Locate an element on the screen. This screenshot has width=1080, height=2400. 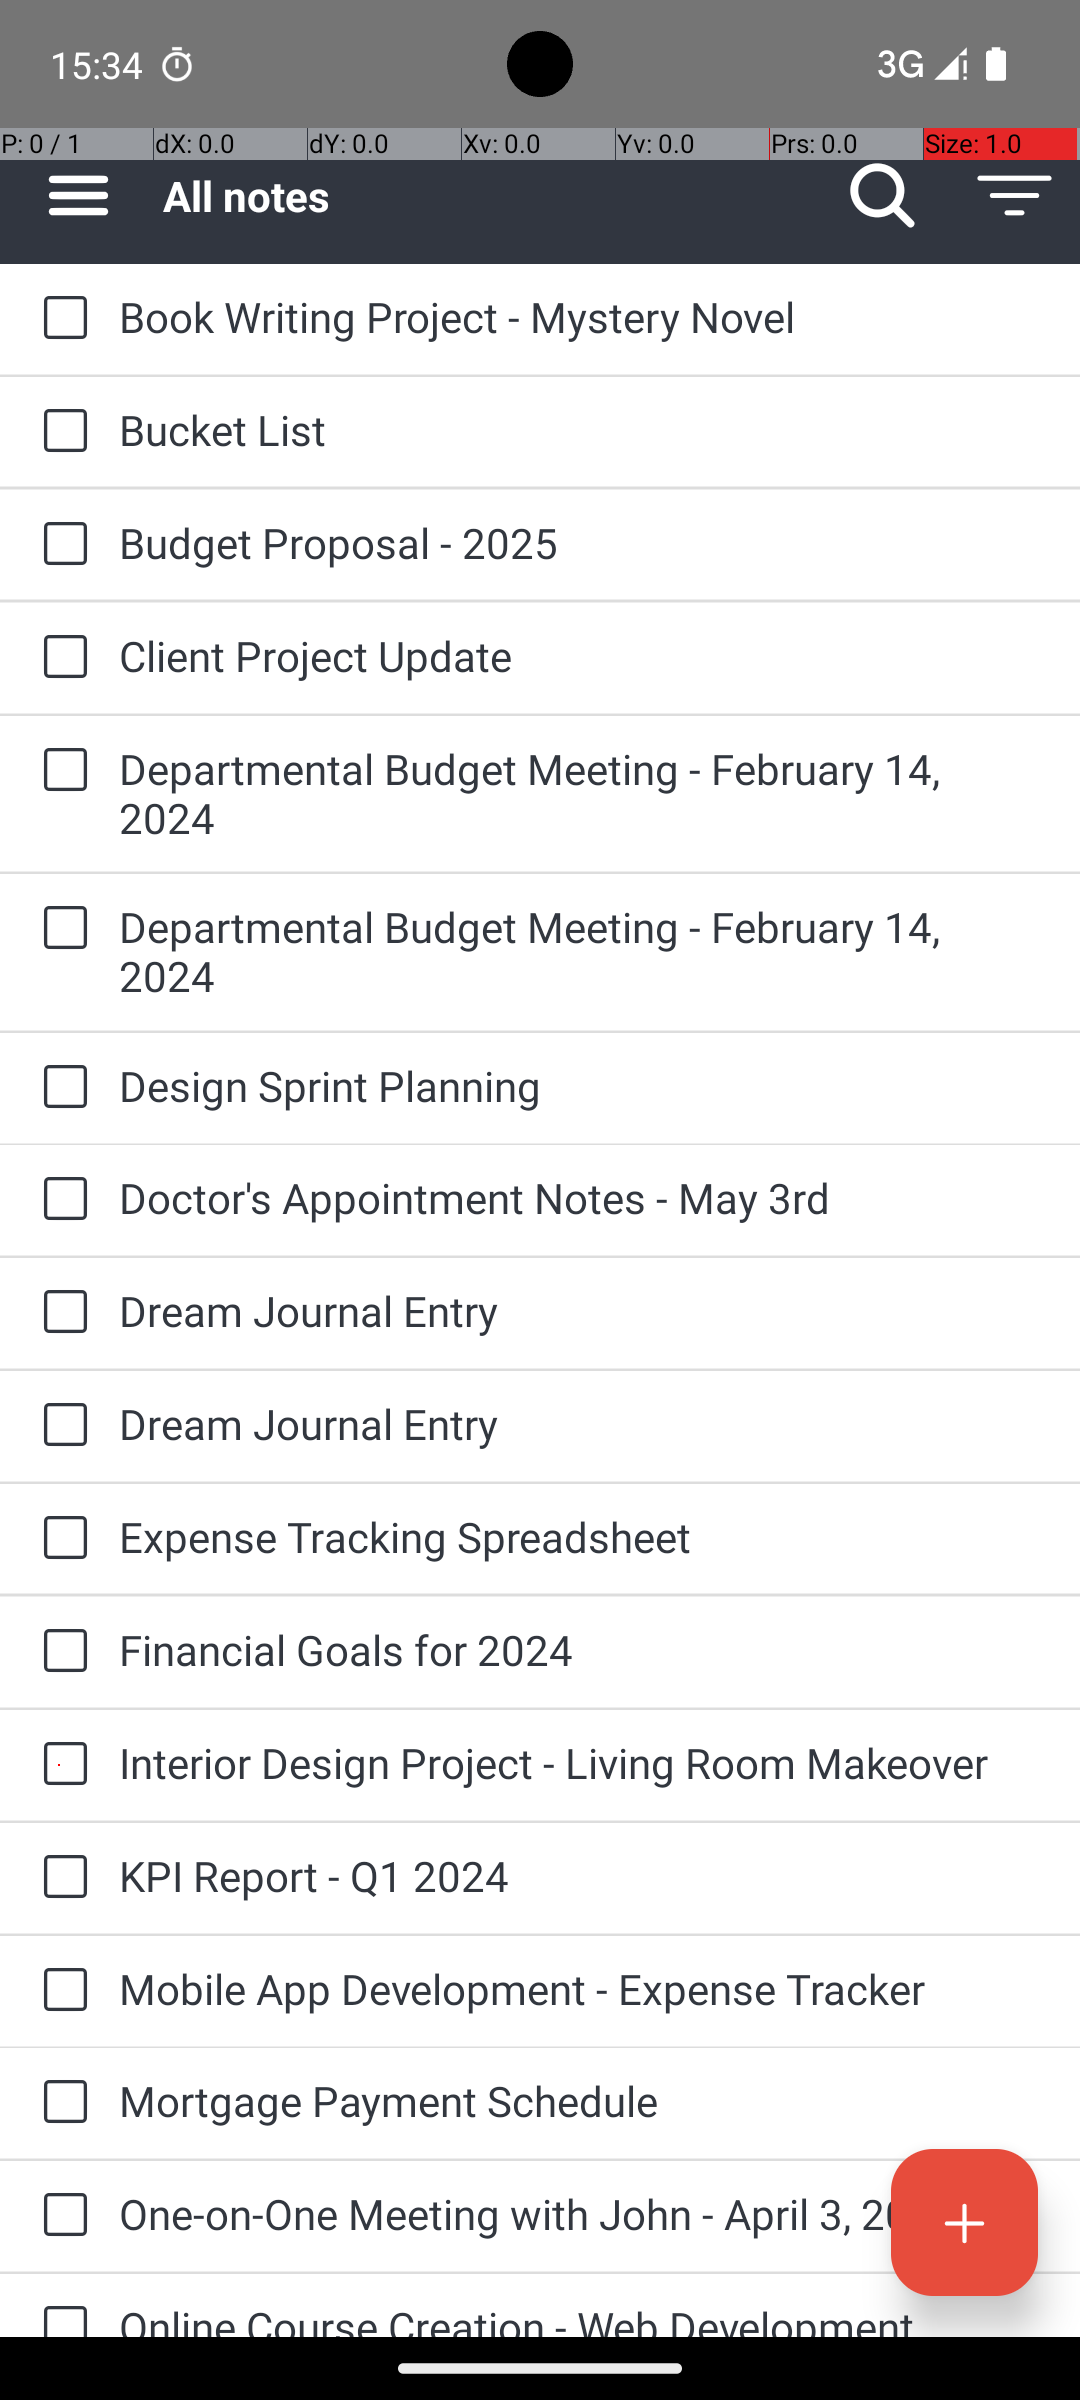
Doctor's Appointment Notes - May 3rd is located at coordinates (580, 1198).